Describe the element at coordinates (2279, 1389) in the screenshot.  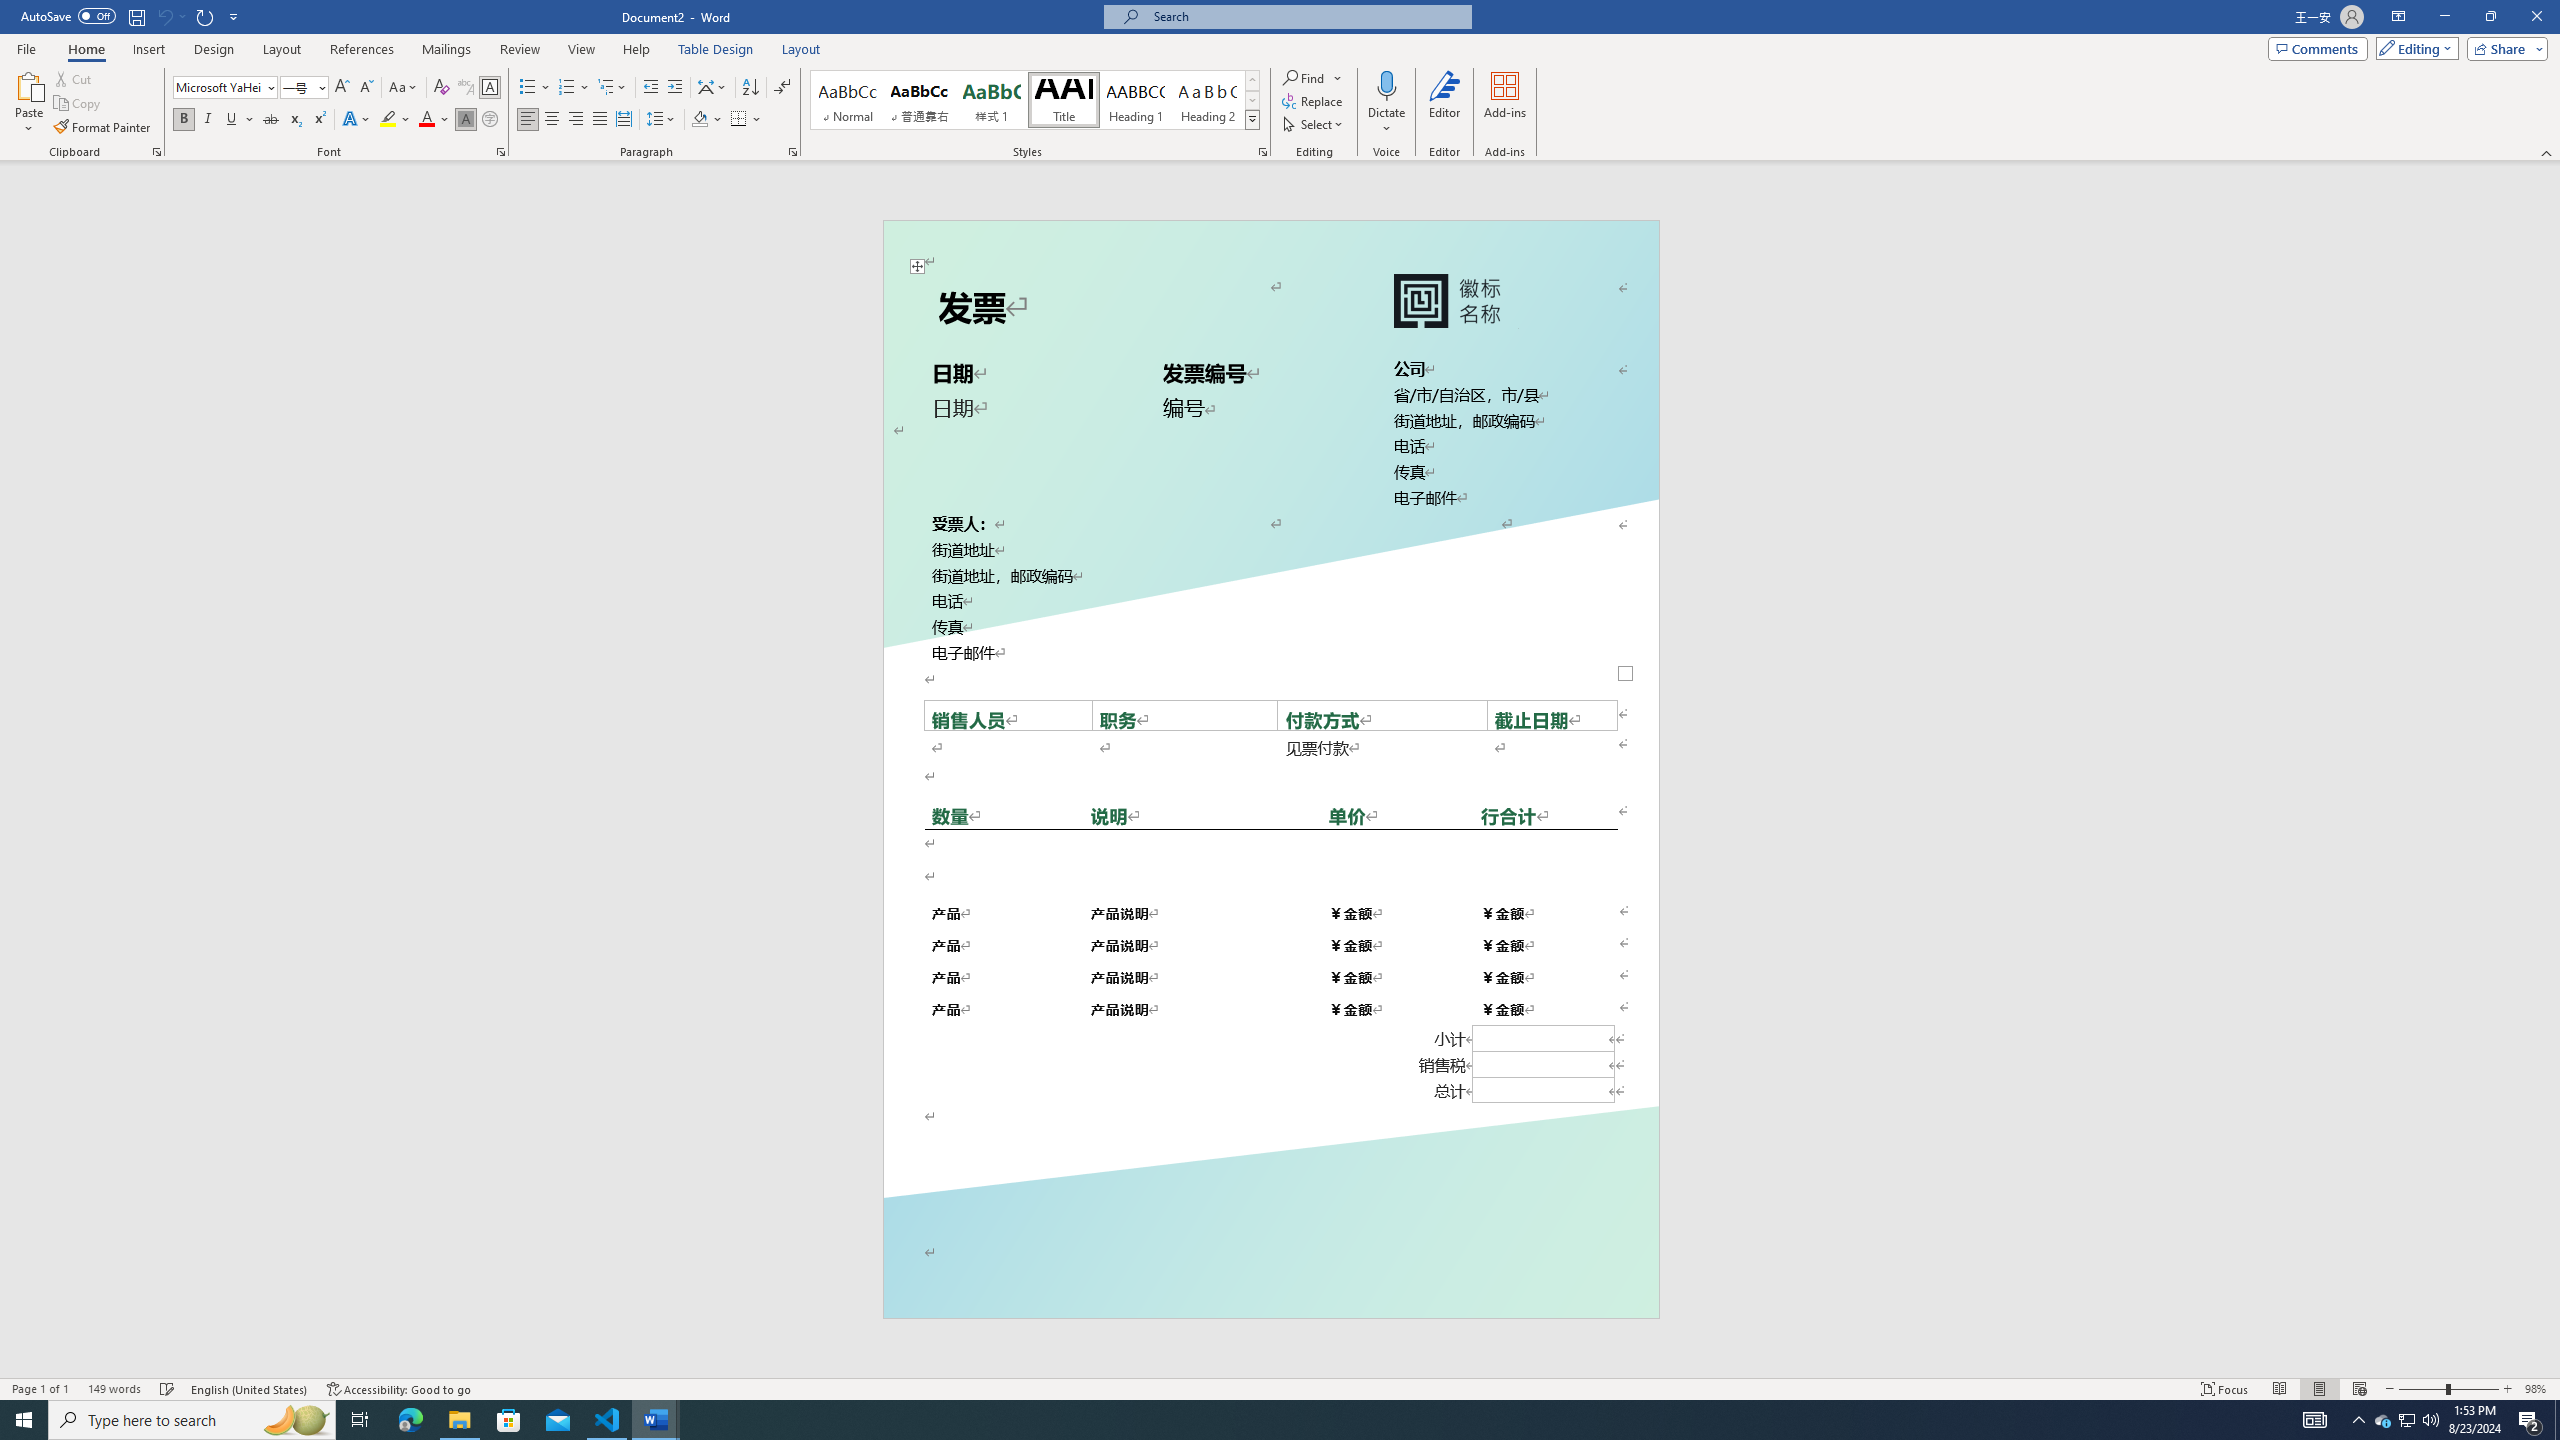
I see `Read Mode` at that location.